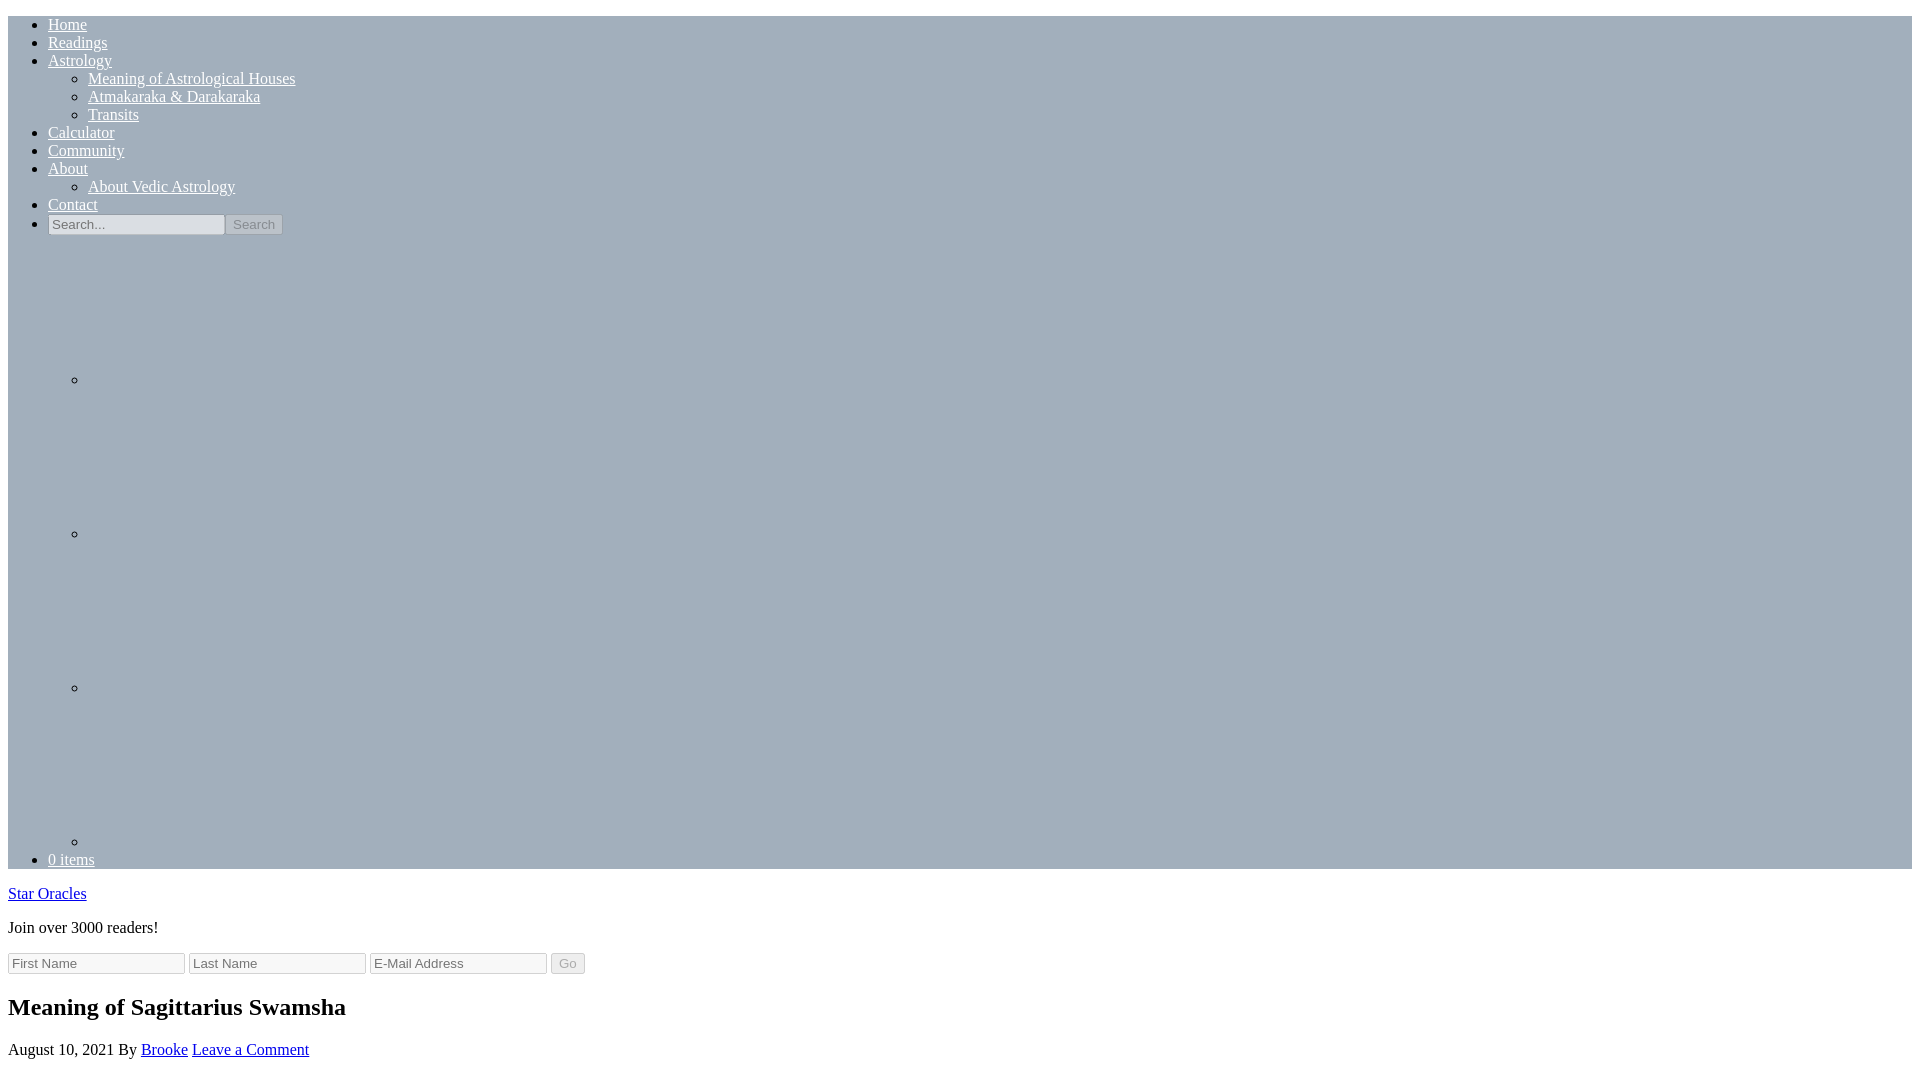 The height and width of the screenshot is (1080, 1920). What do you see at coordinates (46, 892) in the screenshot?
I see `Star Oracles` at bounding box center [46, 892].